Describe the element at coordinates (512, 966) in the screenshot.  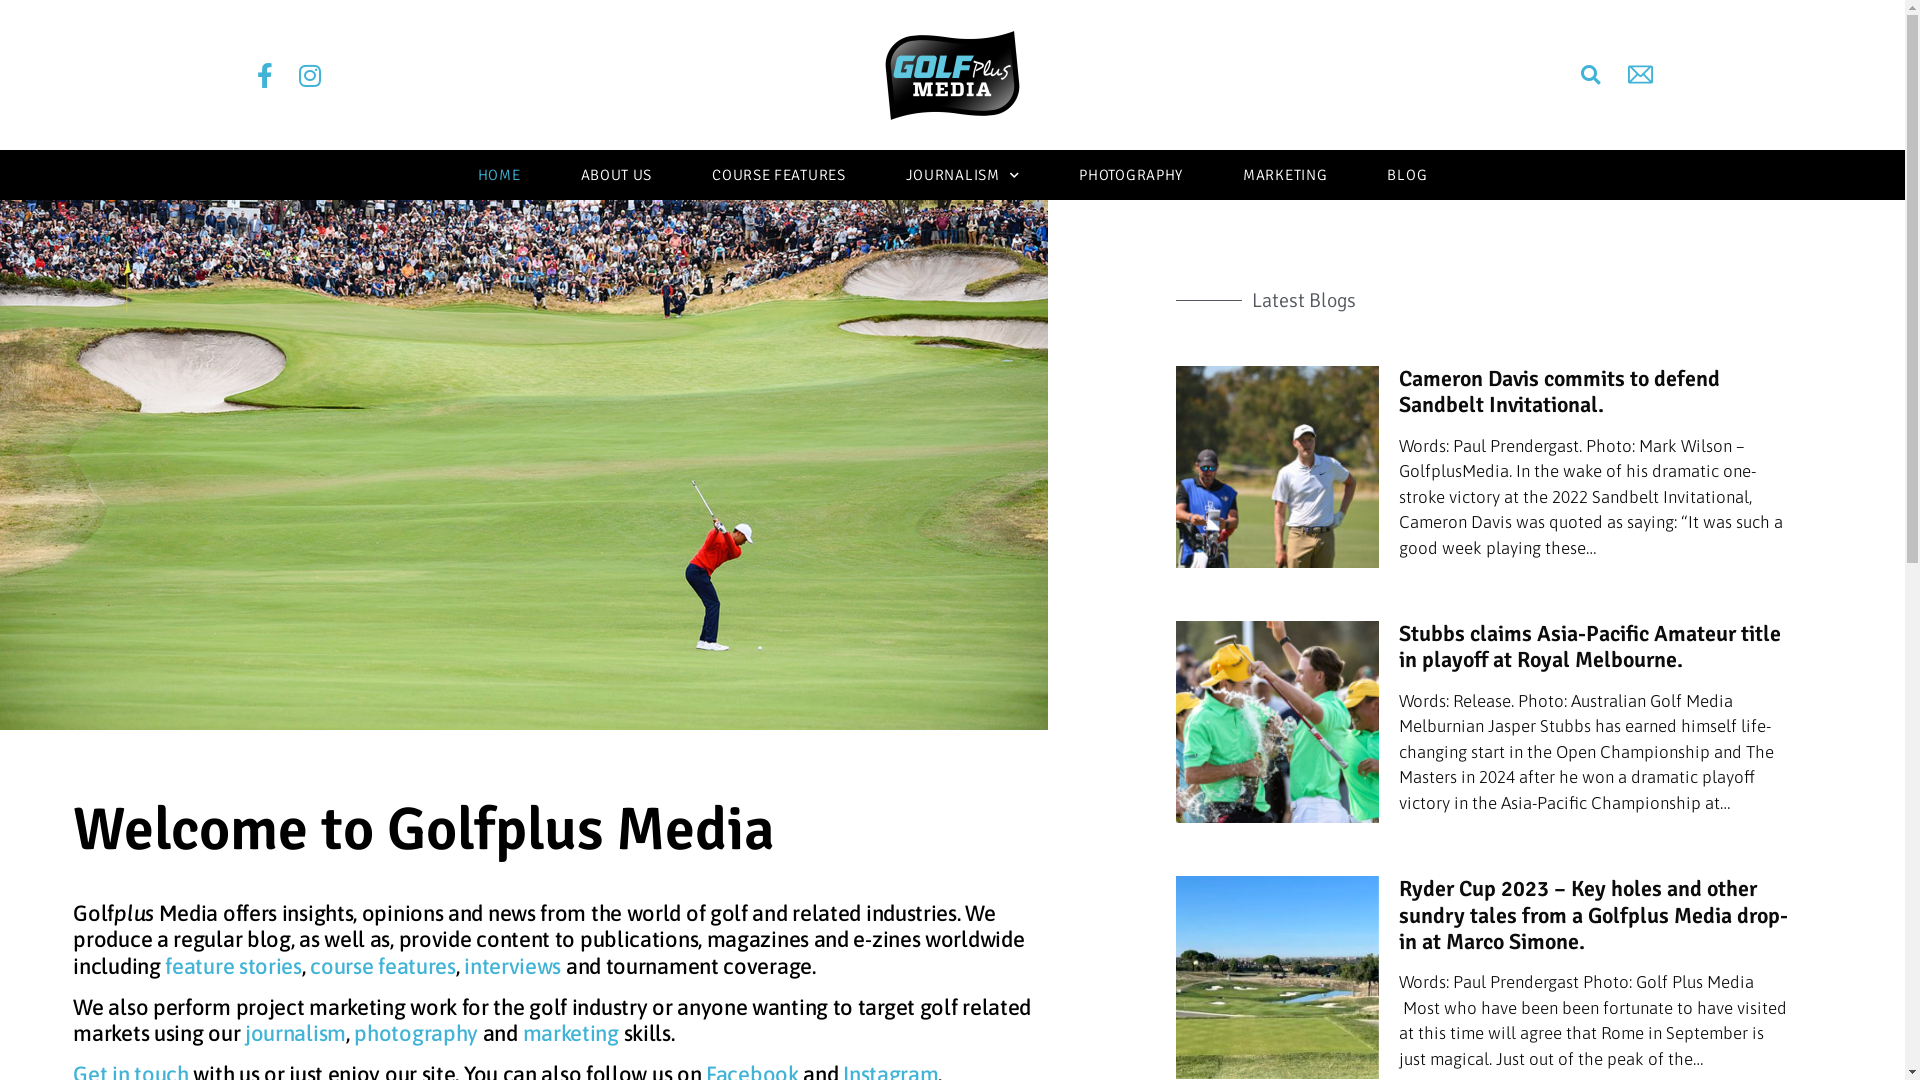
I see `interviews` at that location.